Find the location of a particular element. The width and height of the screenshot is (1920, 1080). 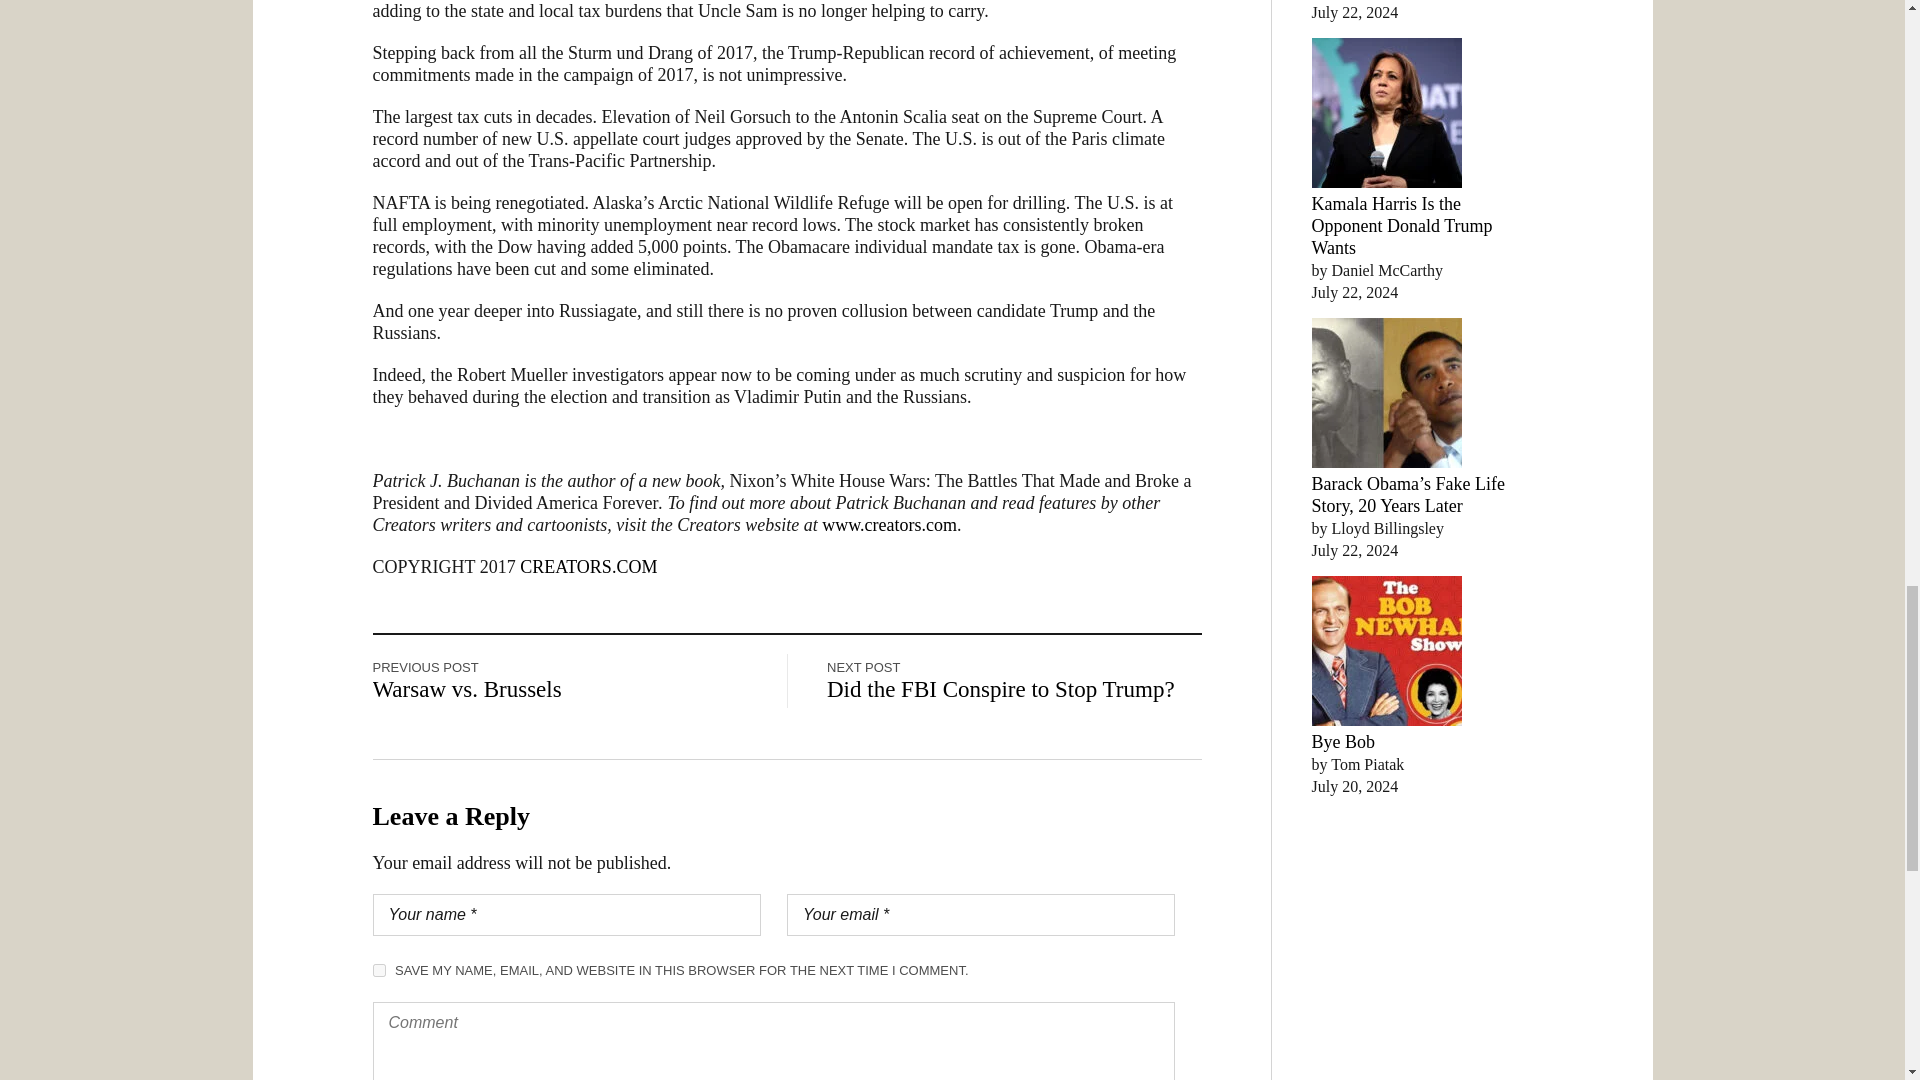

www.creators.com is located at coordinates (888, 524).